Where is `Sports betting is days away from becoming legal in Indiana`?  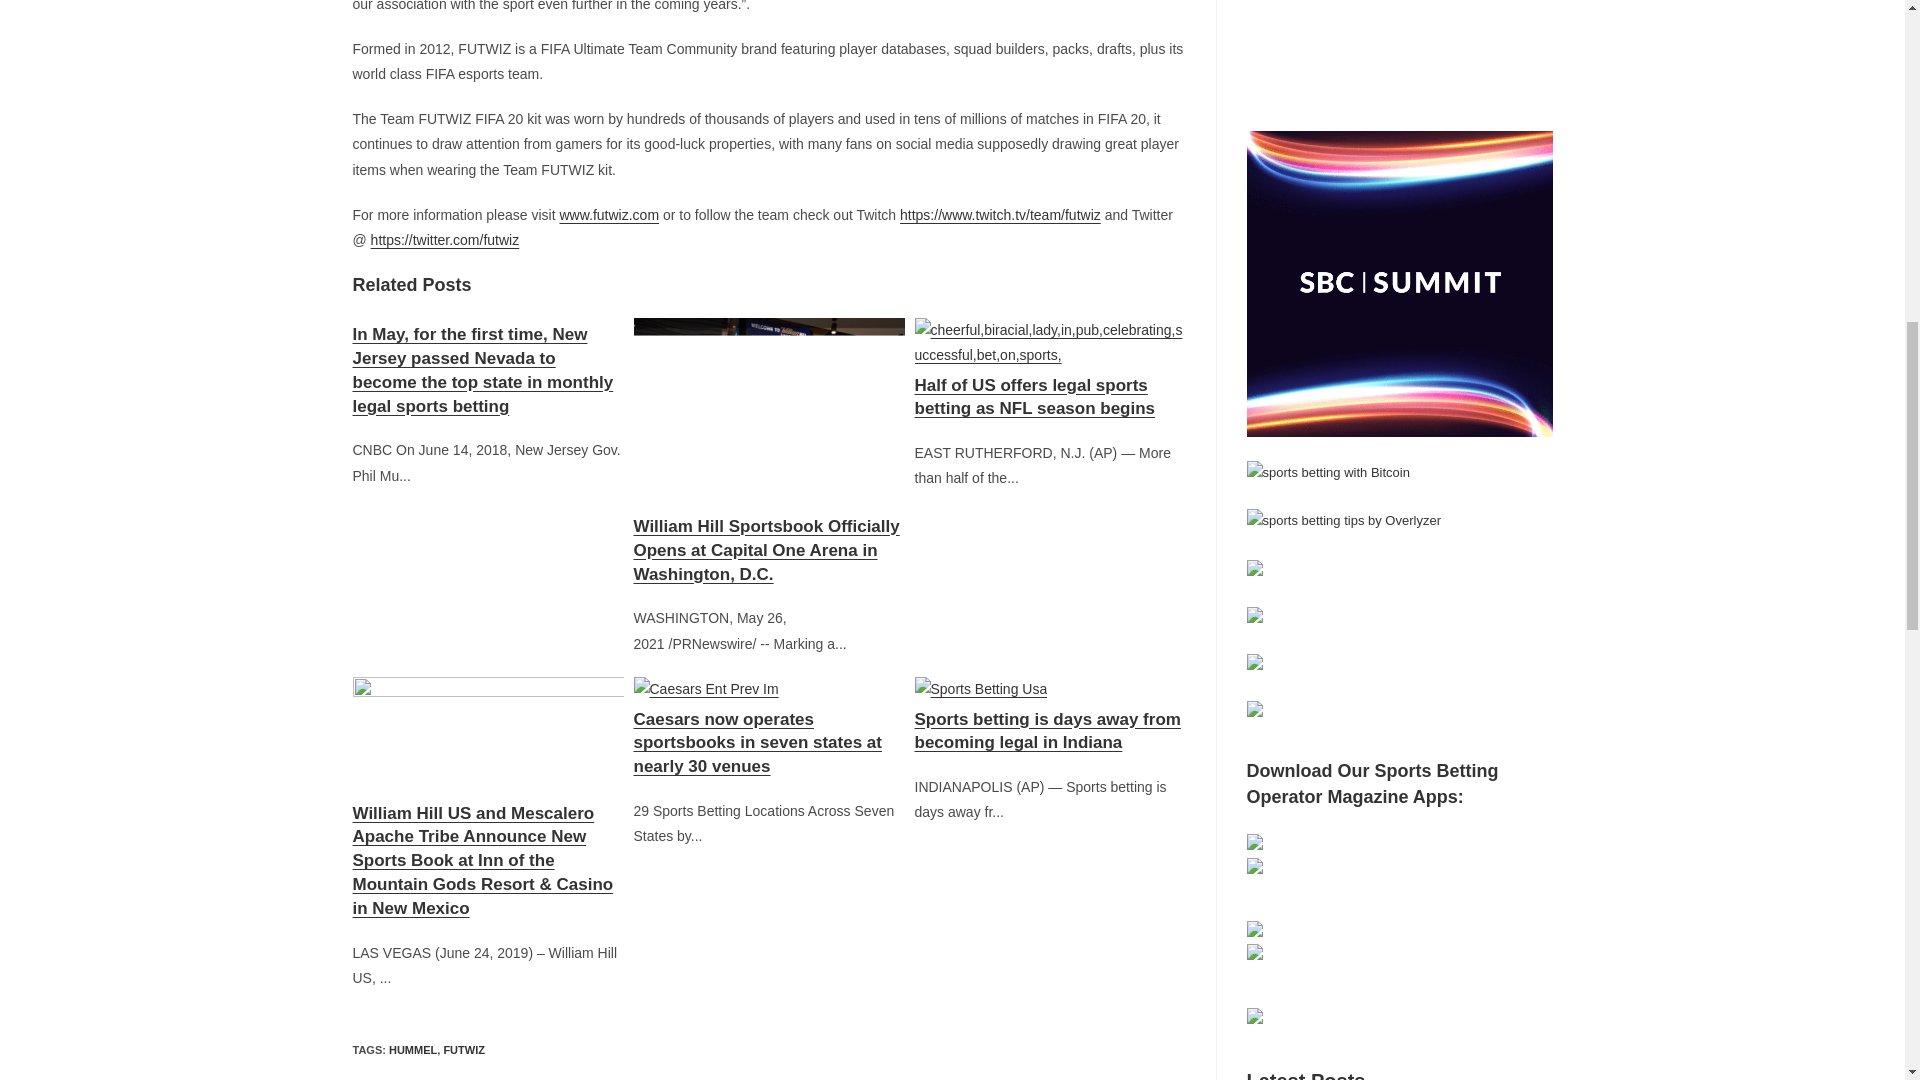
Sports betting is days away from becoming legal in Indiana is located at coordinates (1048, 718).